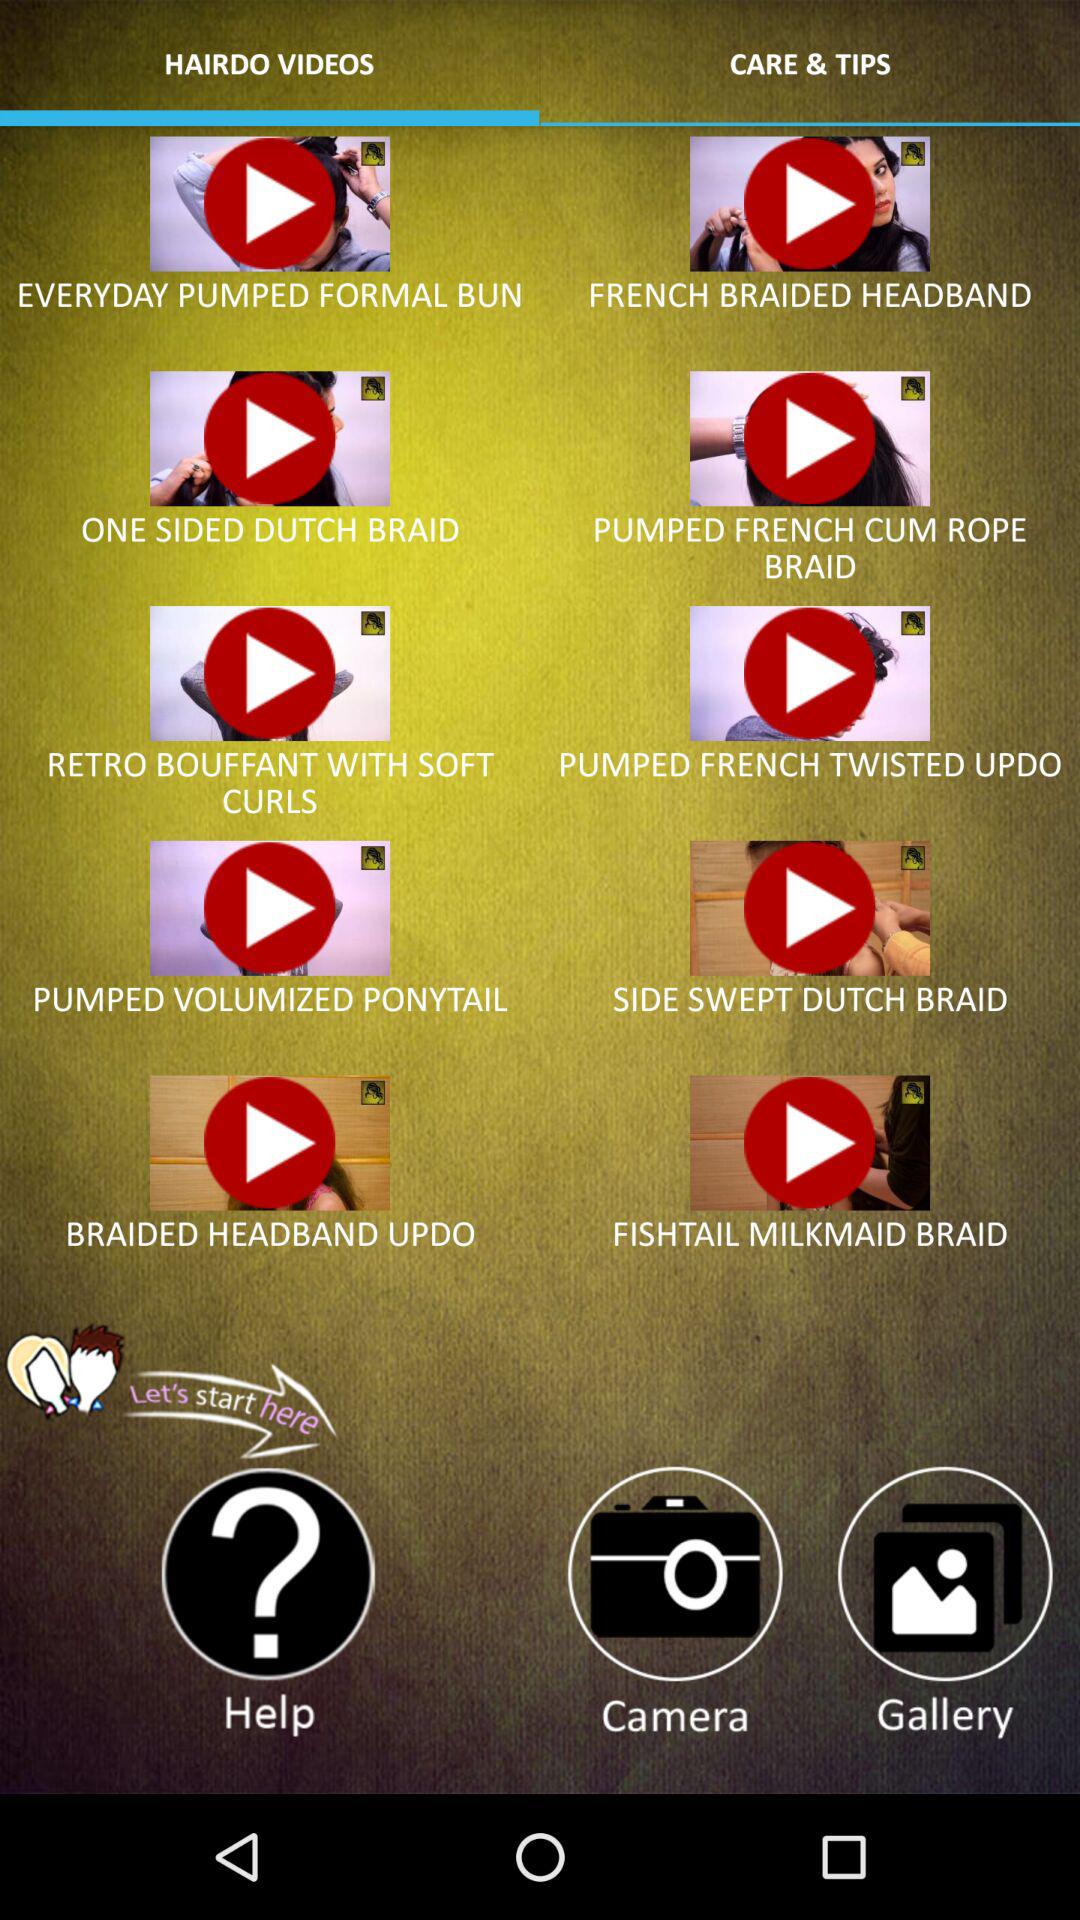 The image size is (1080, 1920). What do you see at coordinates (270, 1604) in the screenshot?
I see `click on the help option` at bounding box center [270, 1604].